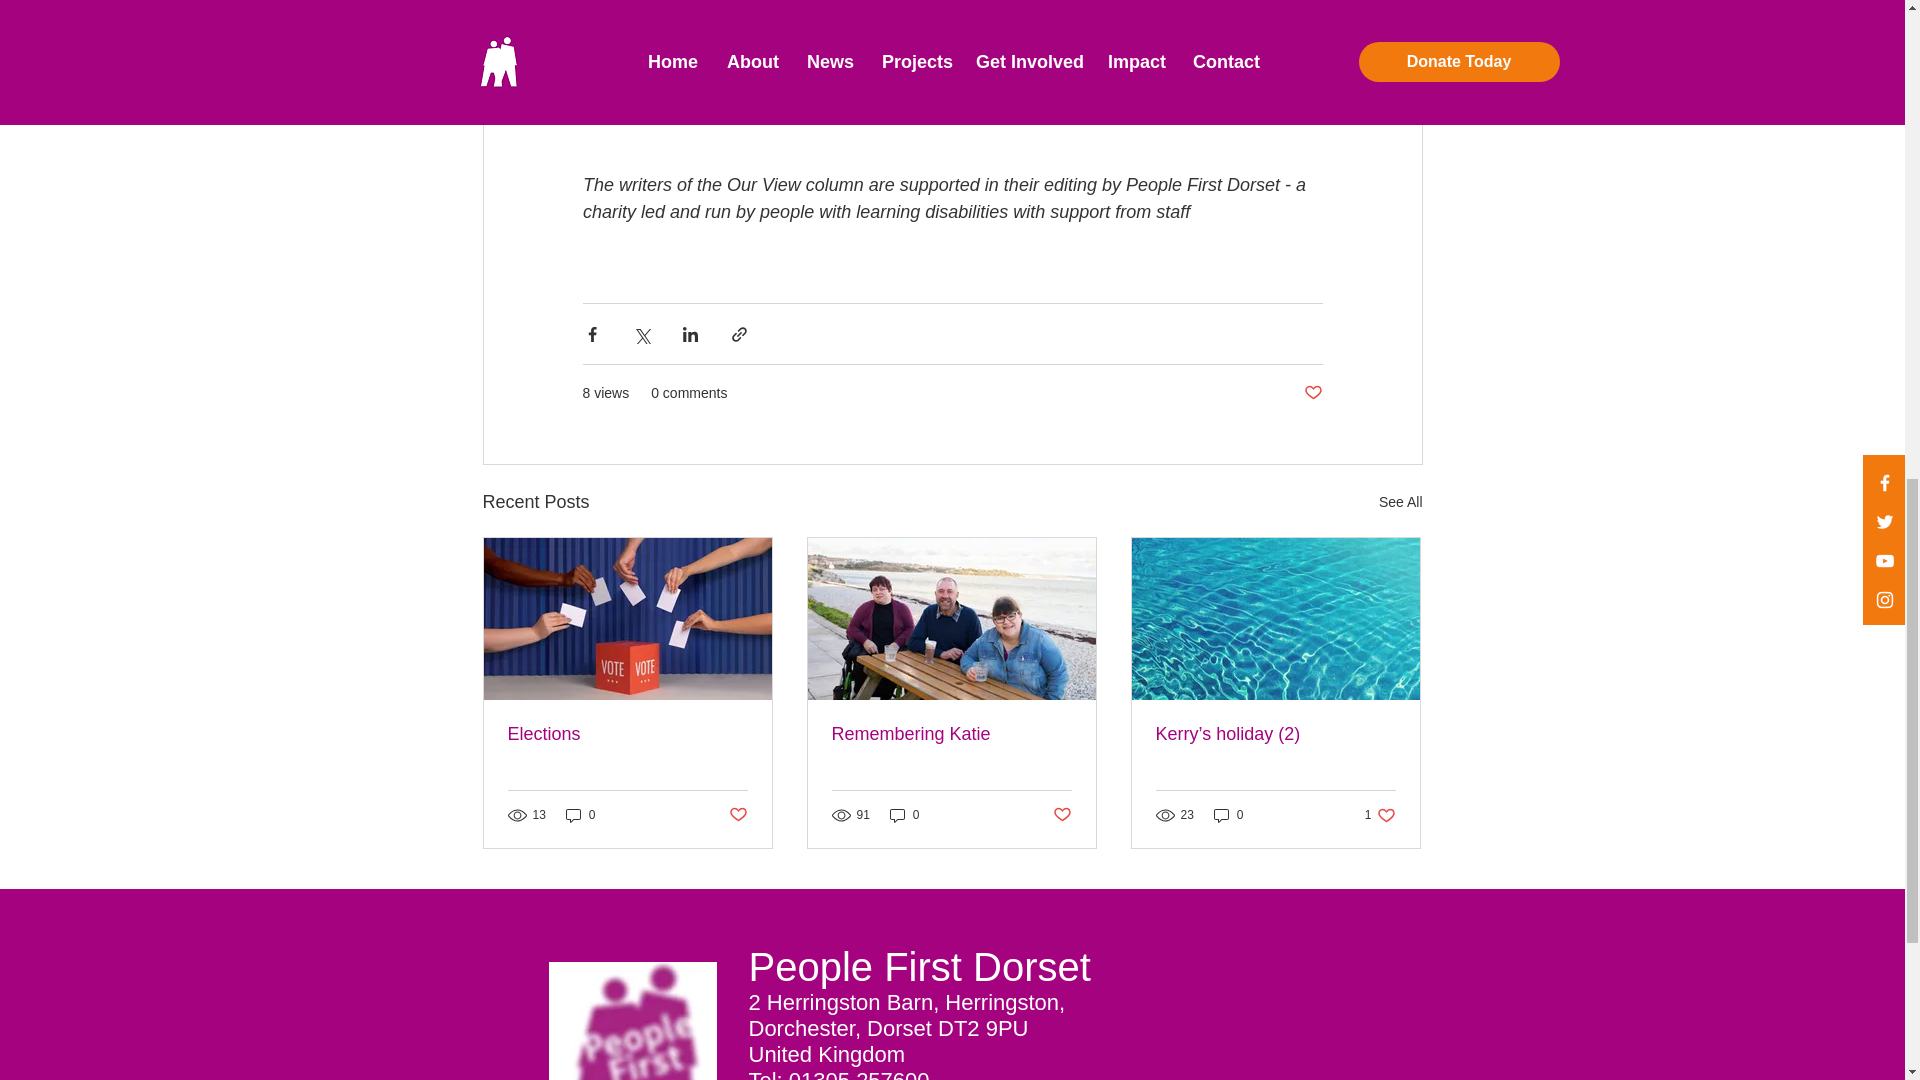  What do you see at coordinates (1312, 393) in the screenshot?
I see `Post not marked as liked` at bounding box center [1312, 393].